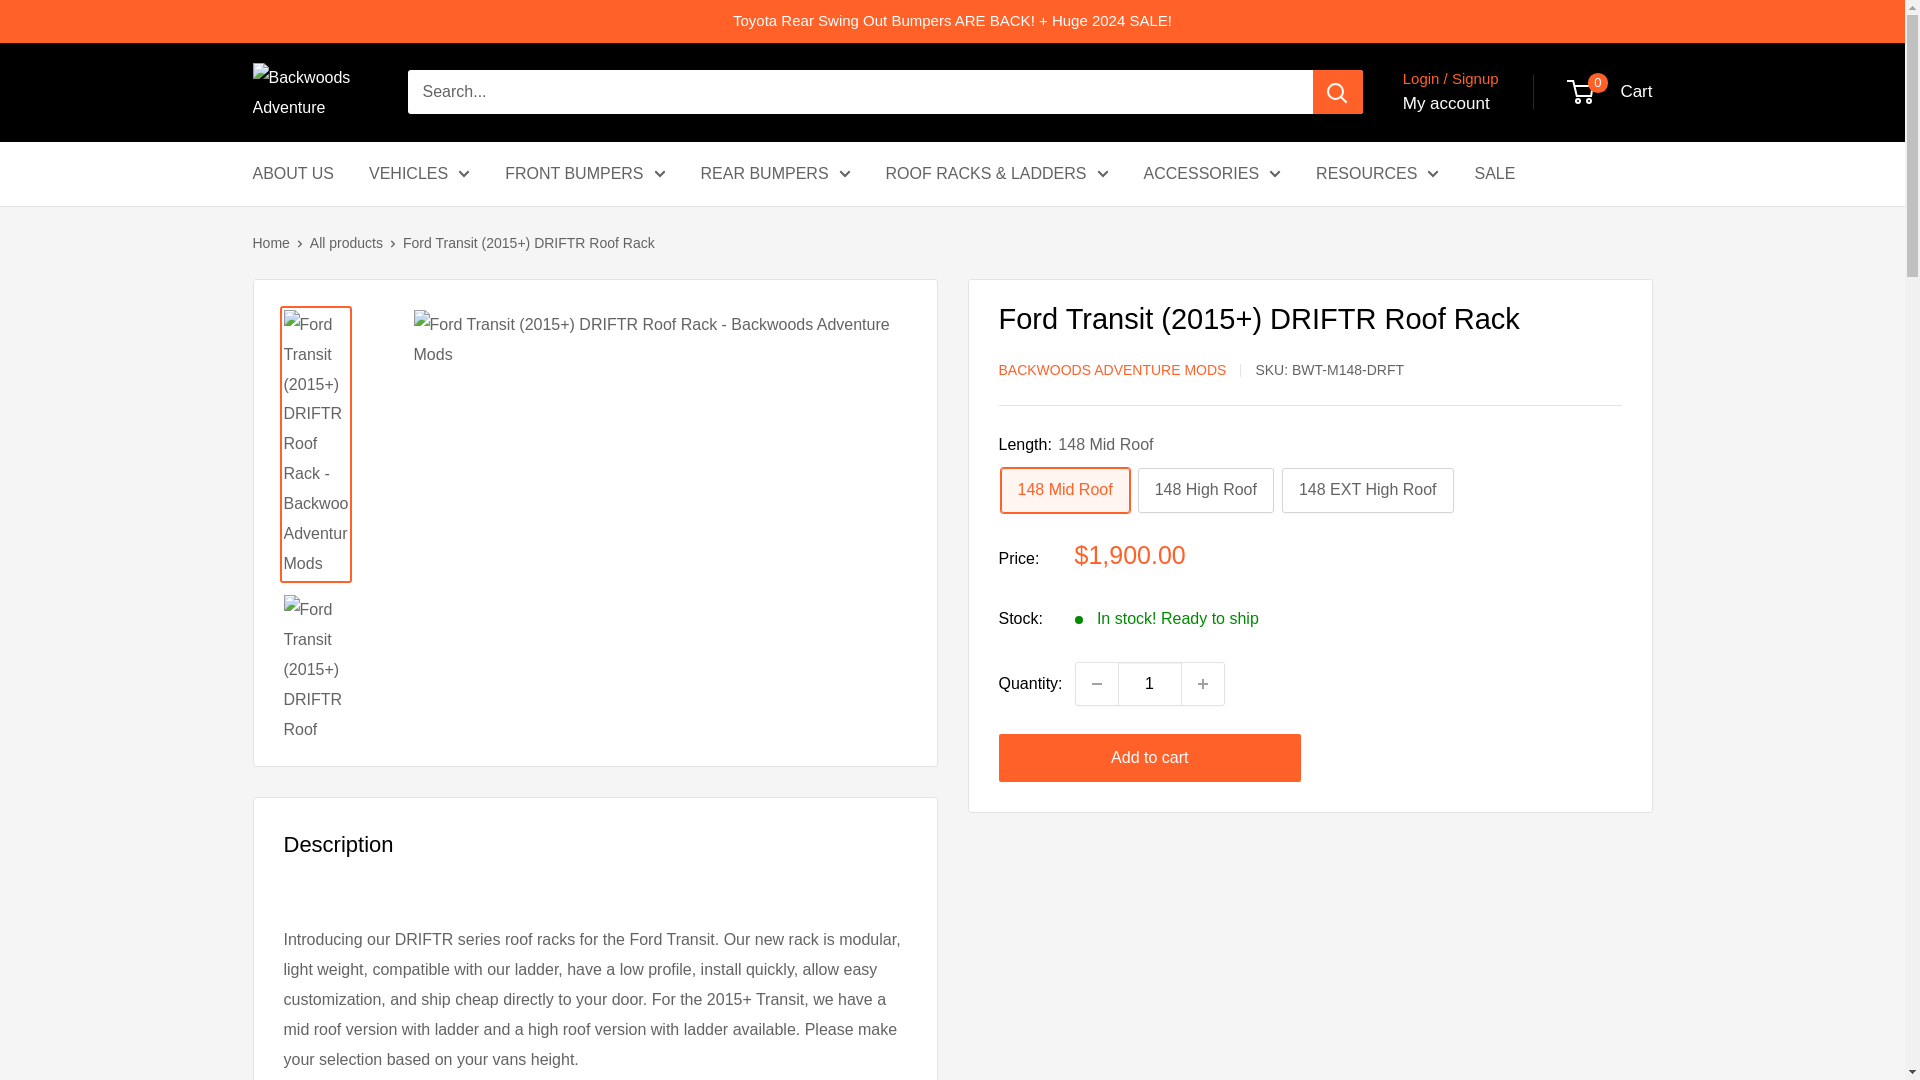 Image resolution: width=1920 pixels, height=1080 pixels. Describe the element at coordinates (1150, 684) in the screenshot. I see `1` at that location.